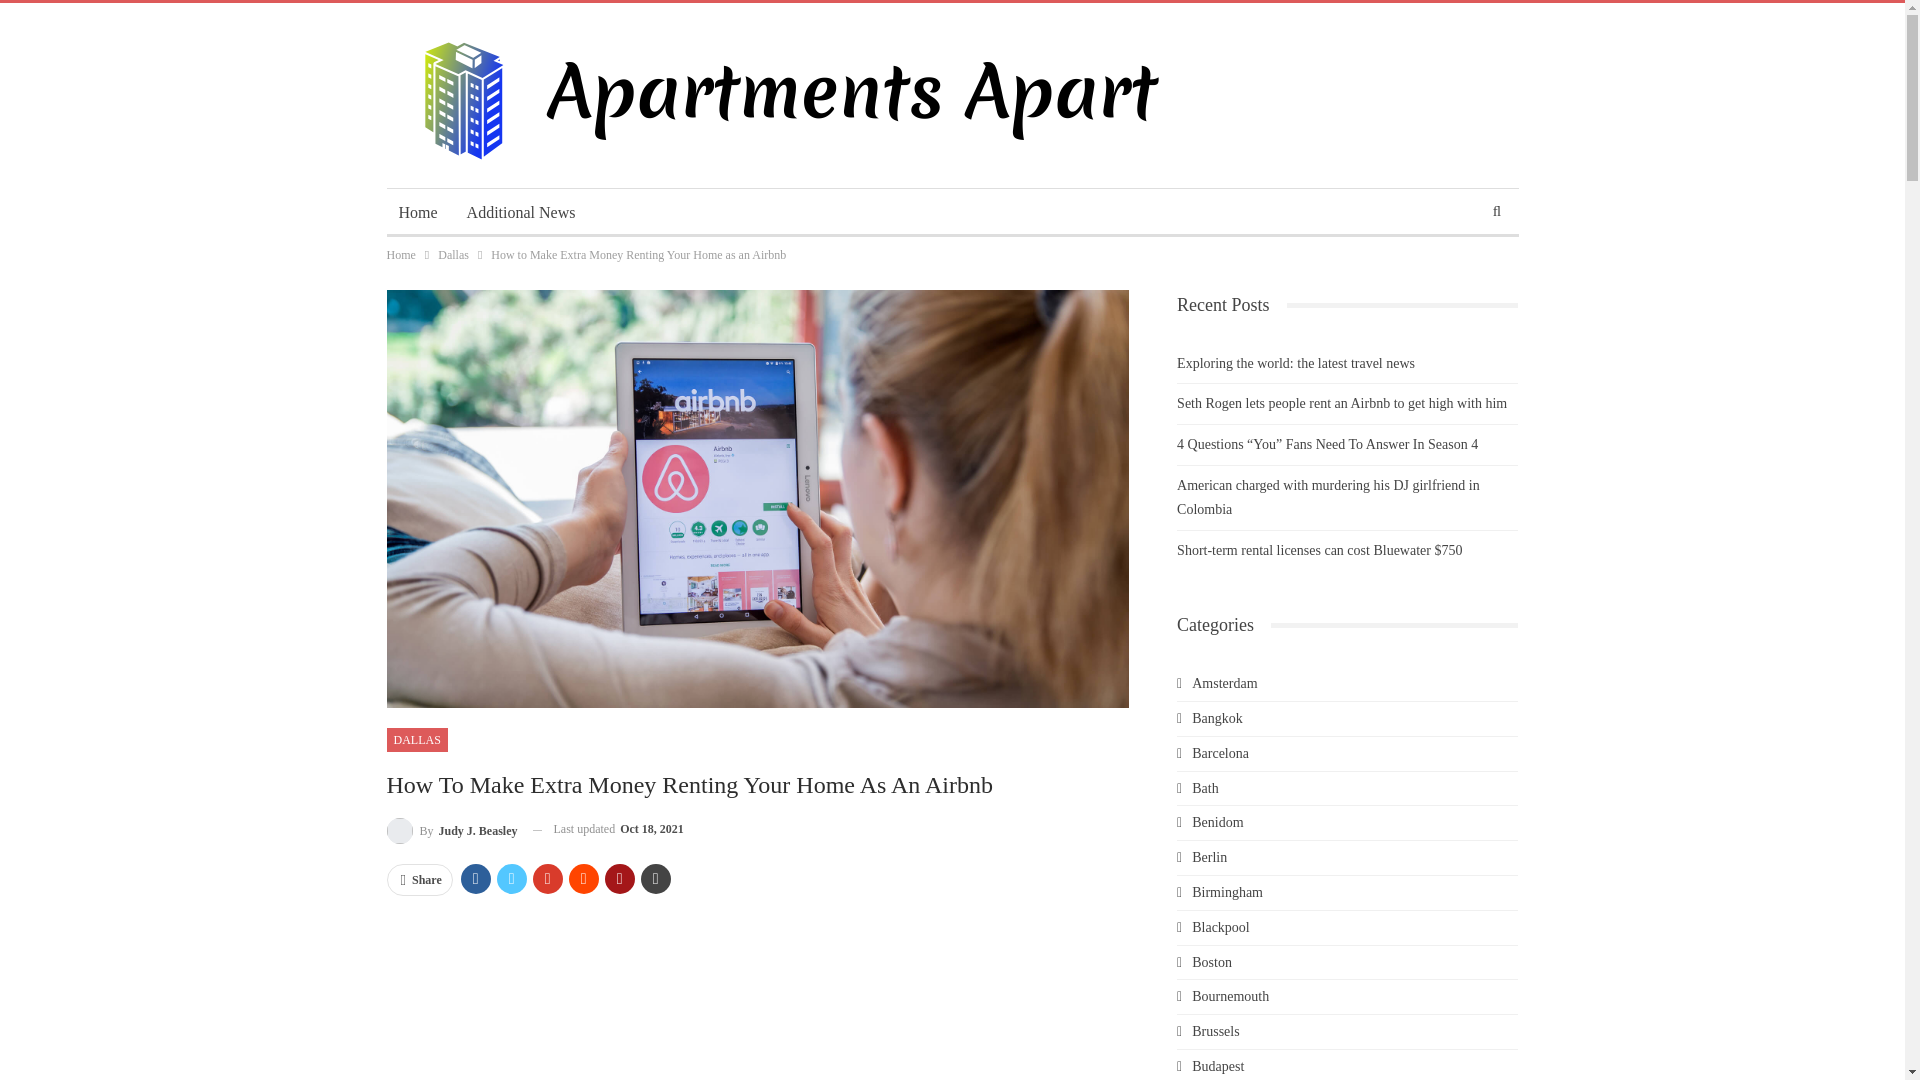 This screenshot has height=1080, width=1920. I want to click on DALLAS, so click(416, 739).